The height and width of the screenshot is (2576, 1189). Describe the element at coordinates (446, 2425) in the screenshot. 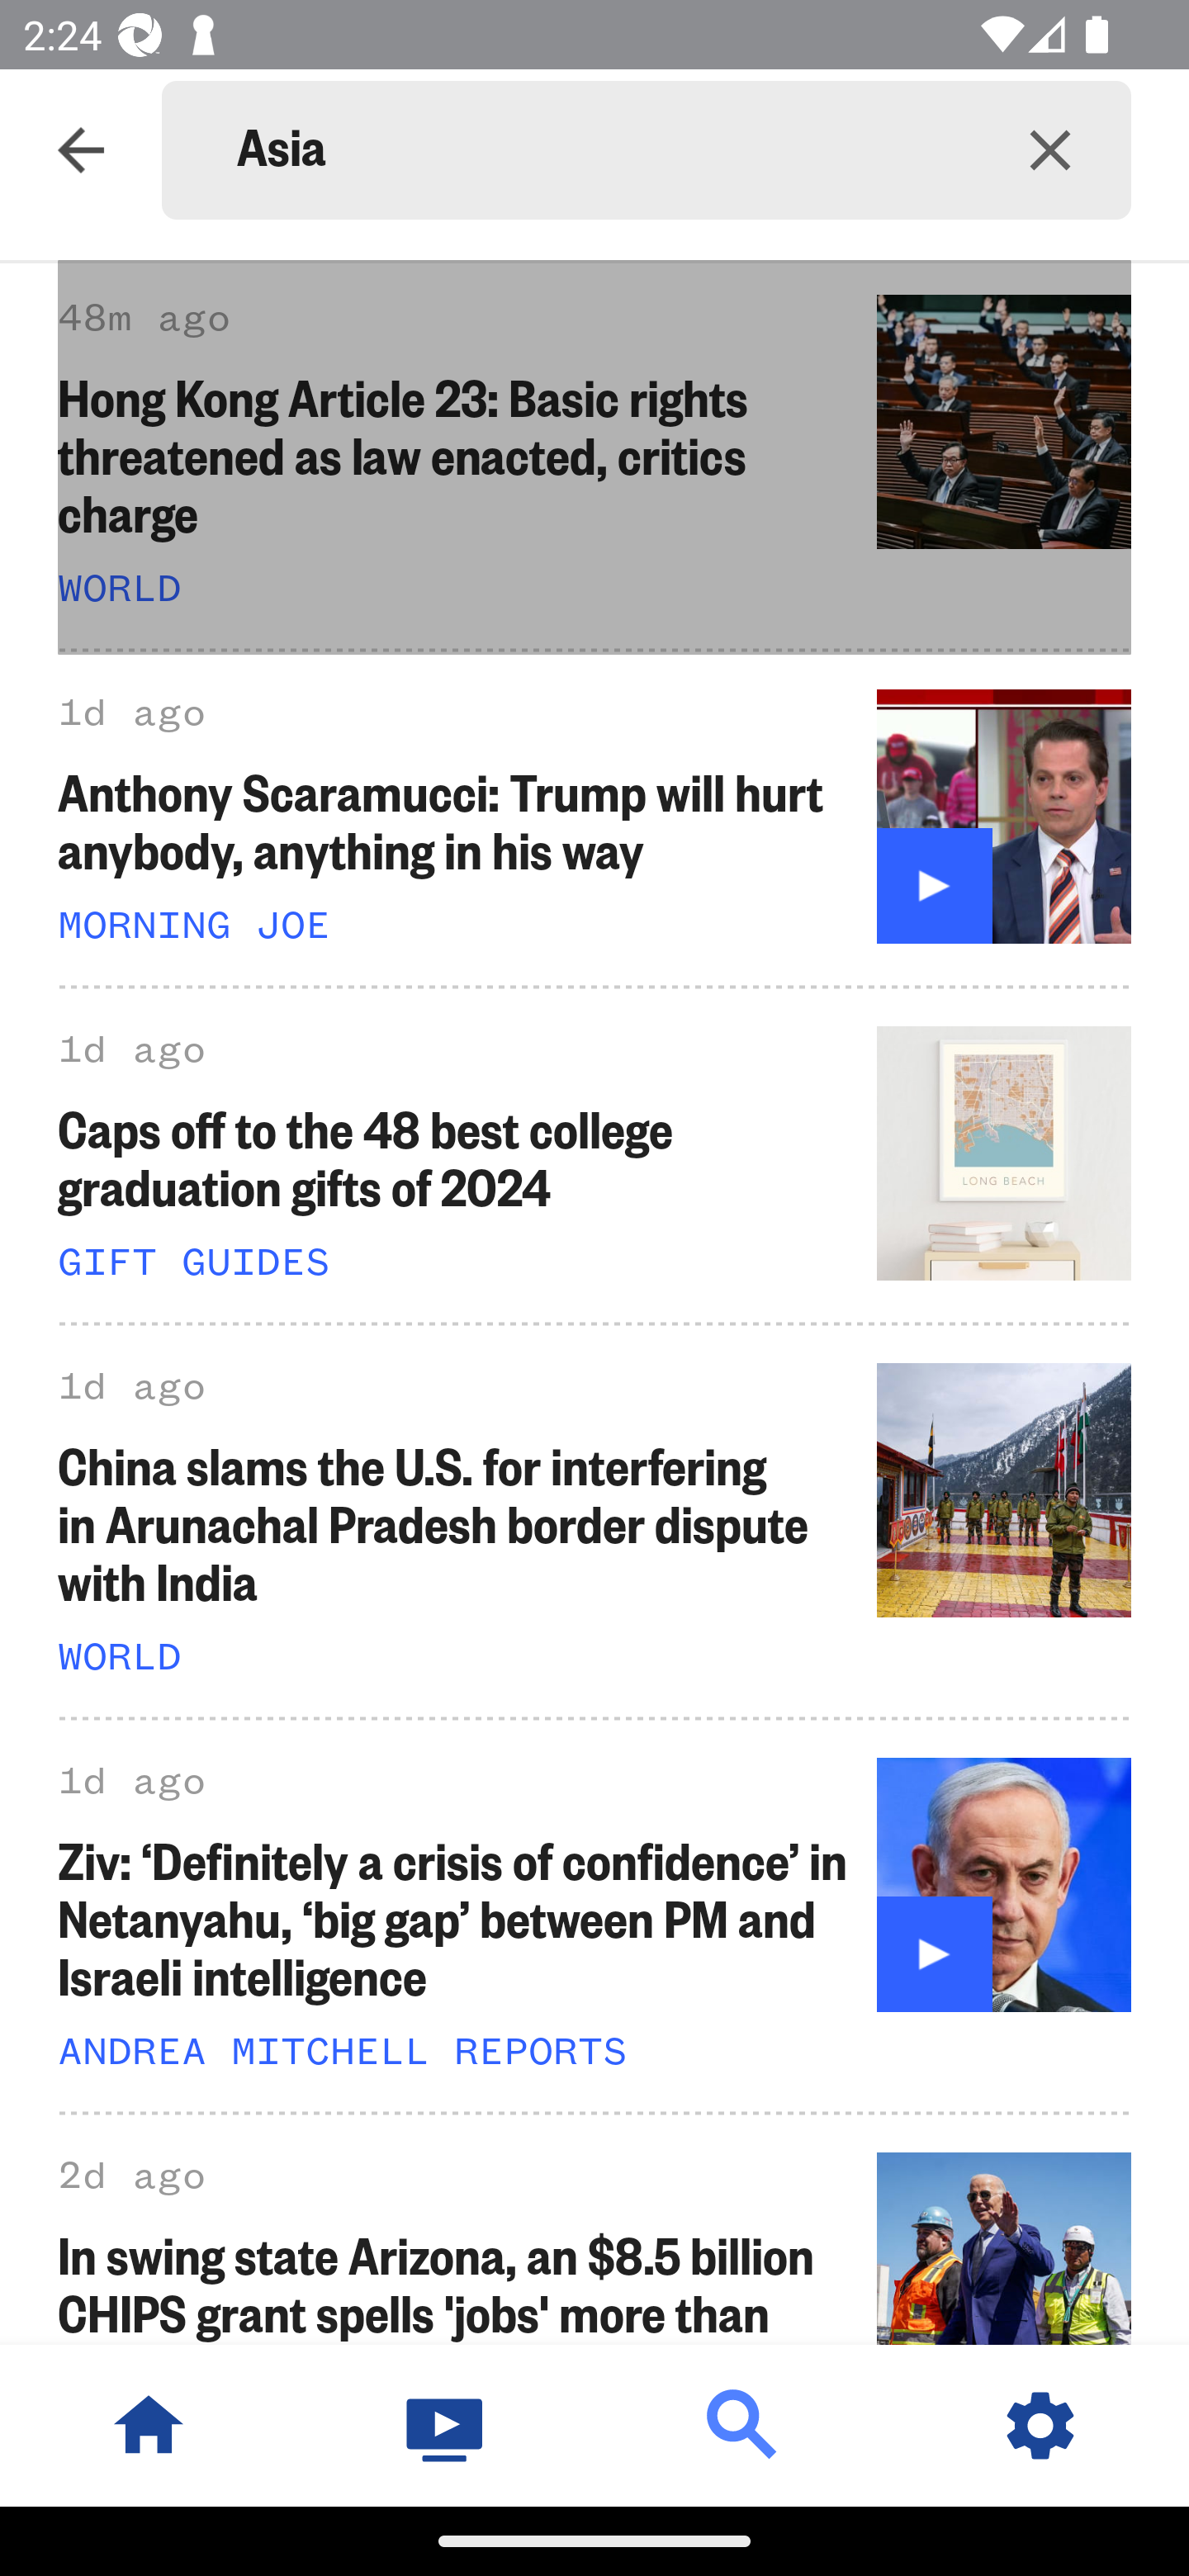

I see `Watch` at that location.